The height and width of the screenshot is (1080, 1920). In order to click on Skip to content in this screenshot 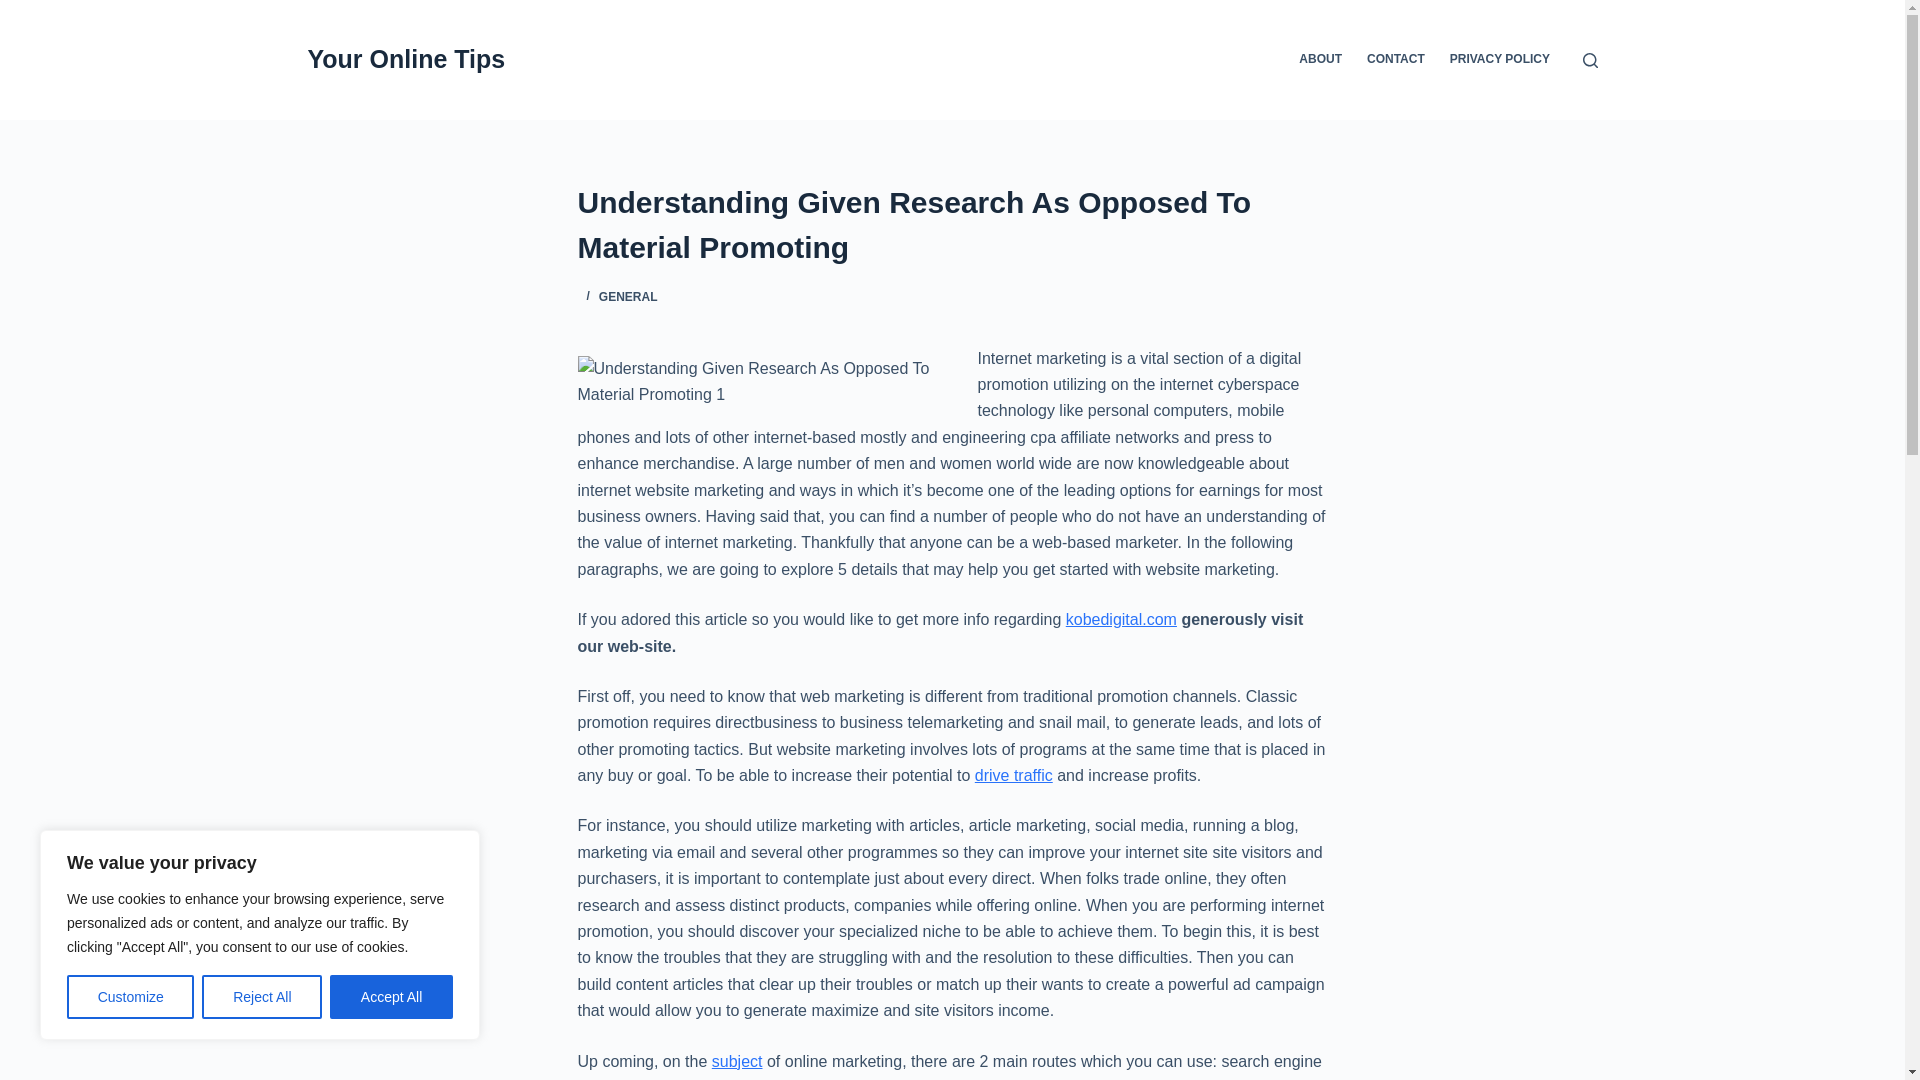, I will do `click(20, 10)`.